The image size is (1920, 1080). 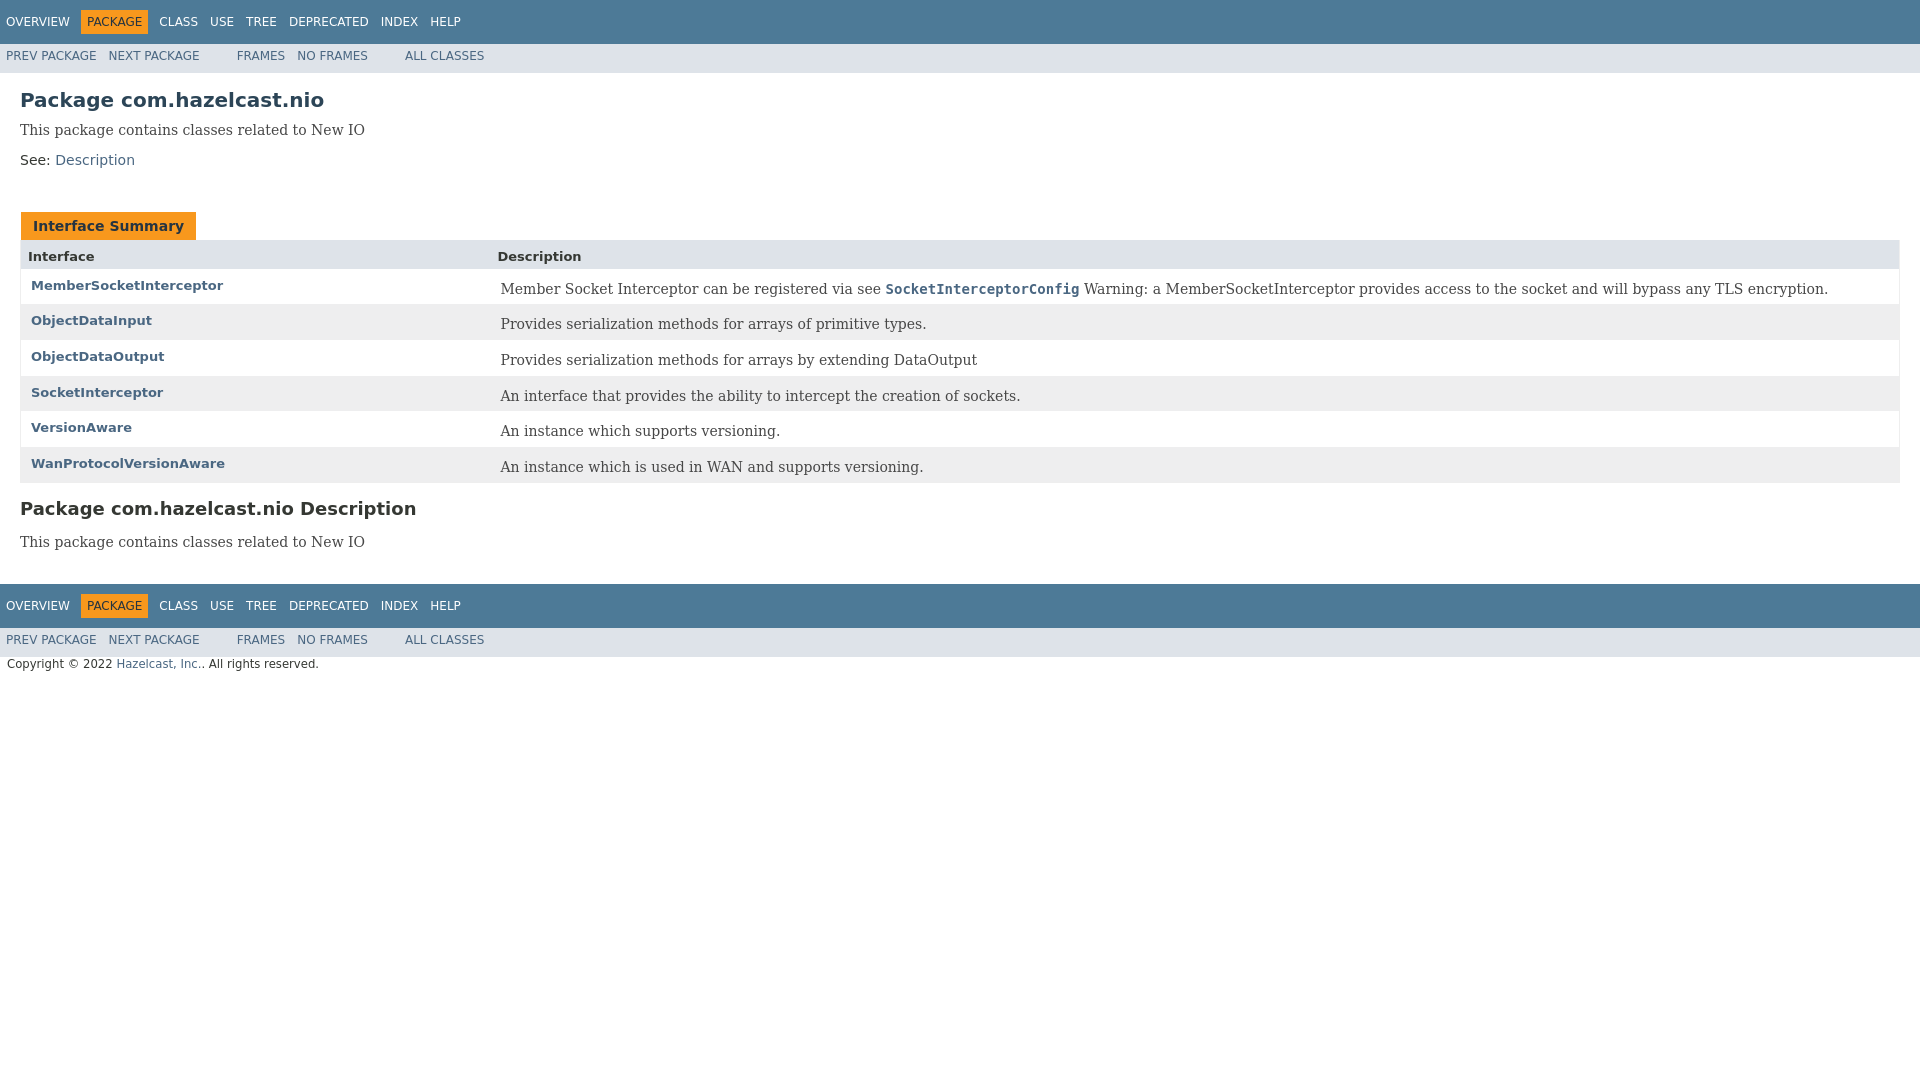 What do you see at coordinates (51, 639) in the screenshot?
I see `PREV PACKAGE` at bounding box center [51, 639].